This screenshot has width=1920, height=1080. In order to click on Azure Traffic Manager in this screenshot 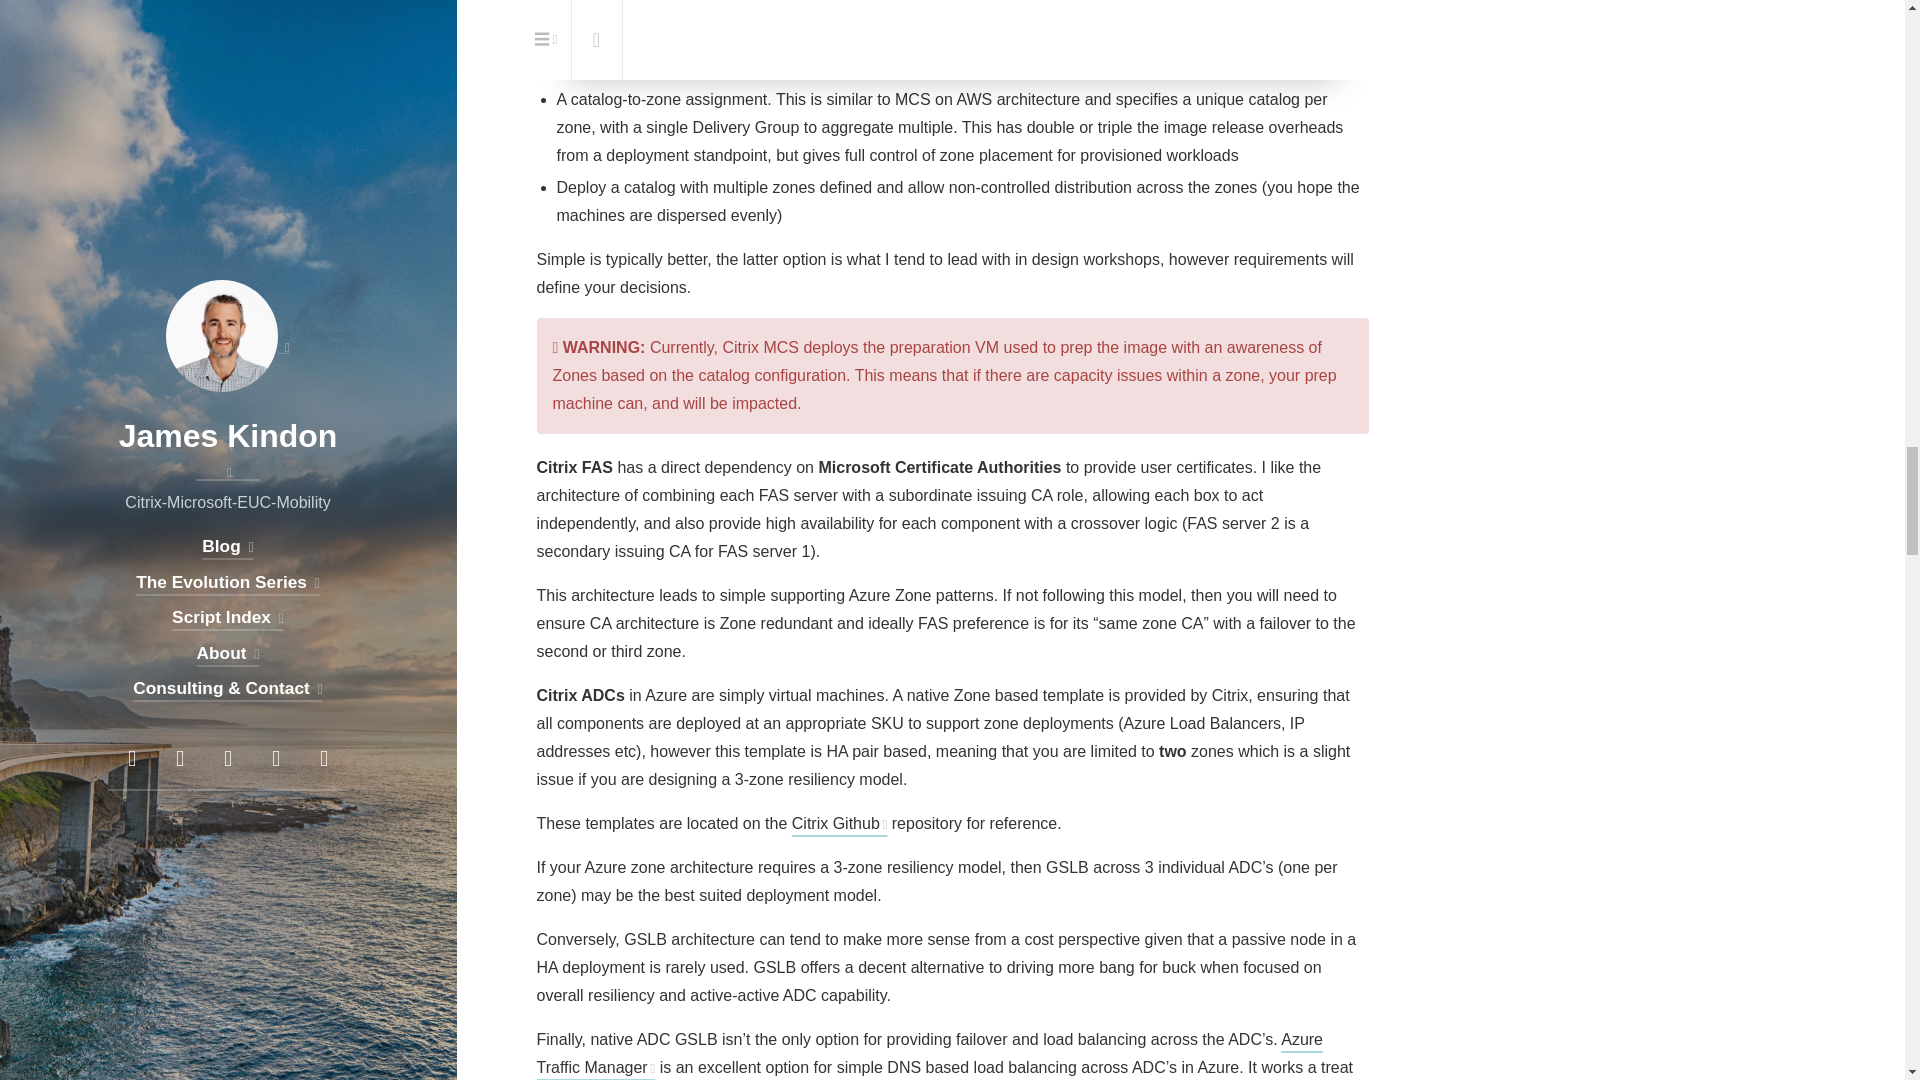, I will do `click(928, 1053)`.